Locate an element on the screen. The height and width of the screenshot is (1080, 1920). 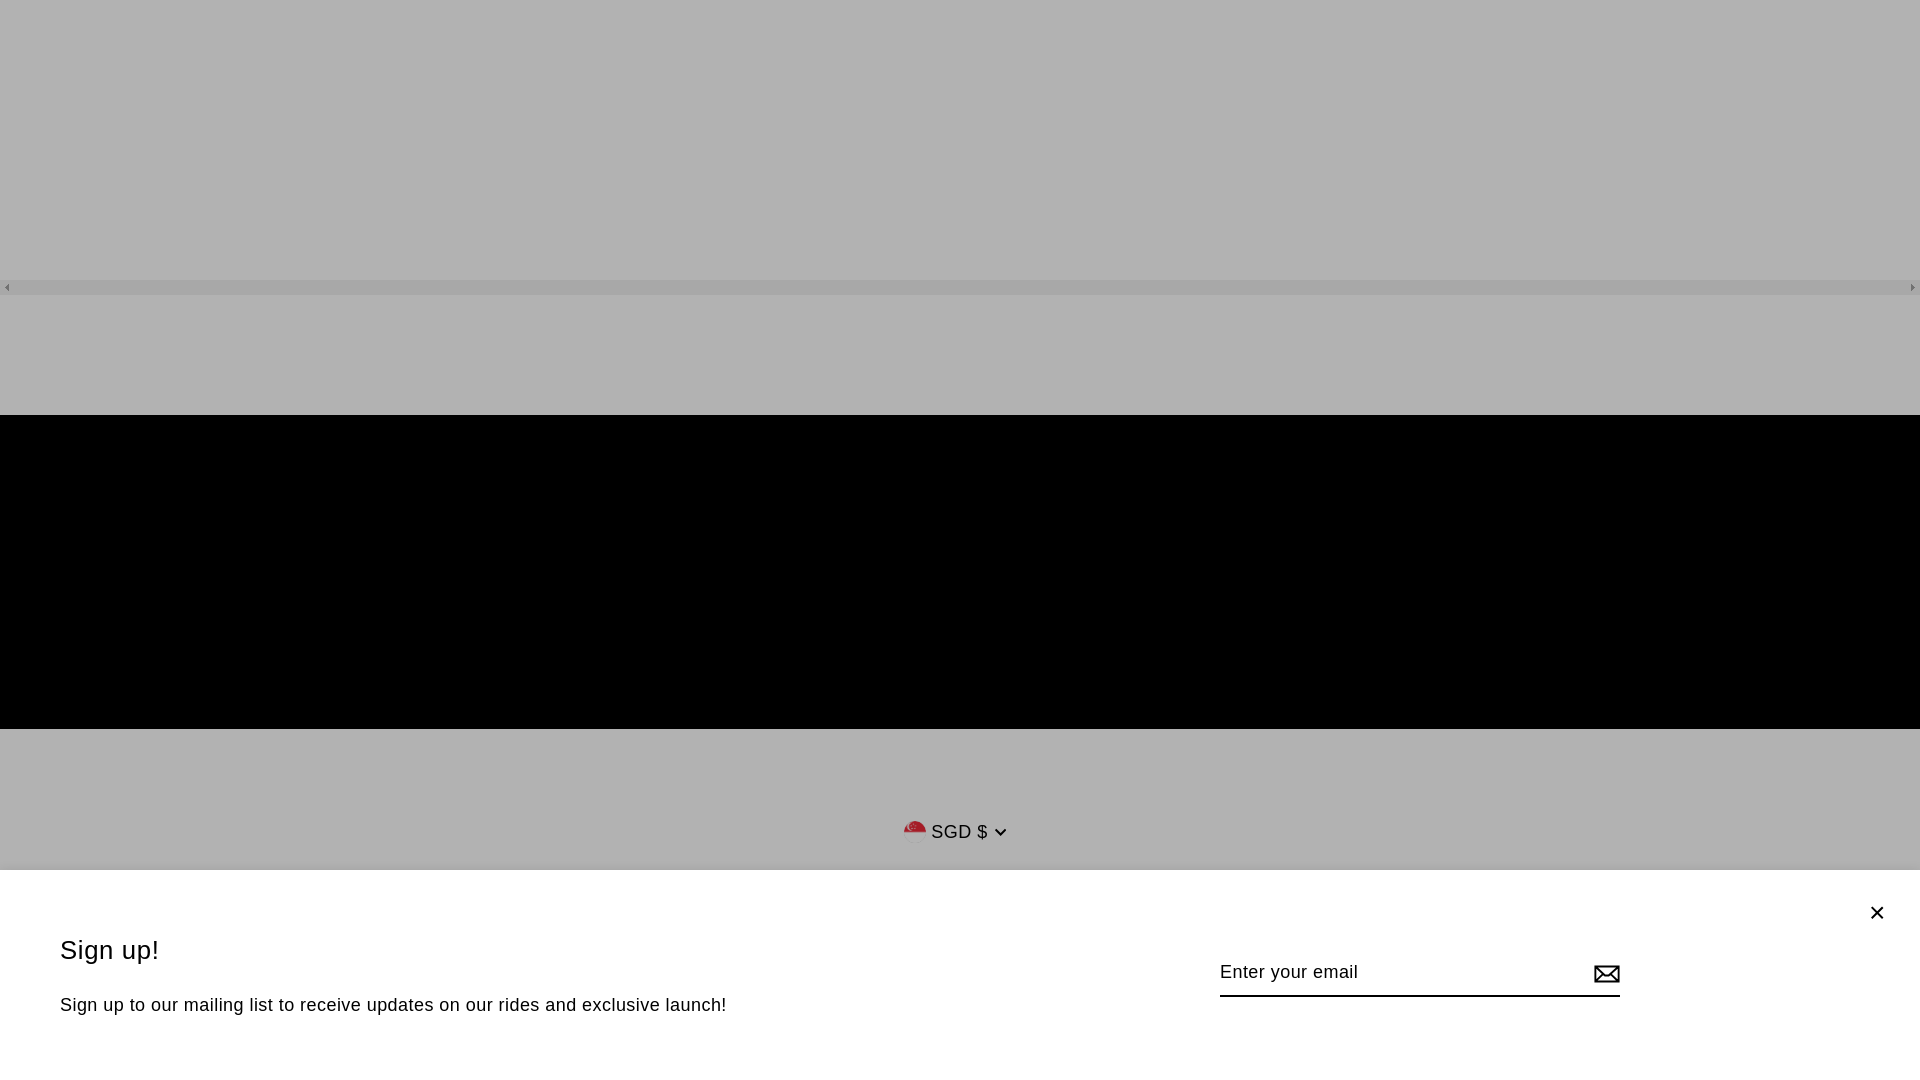
Mastercard is located at coordinates (936, 1022).